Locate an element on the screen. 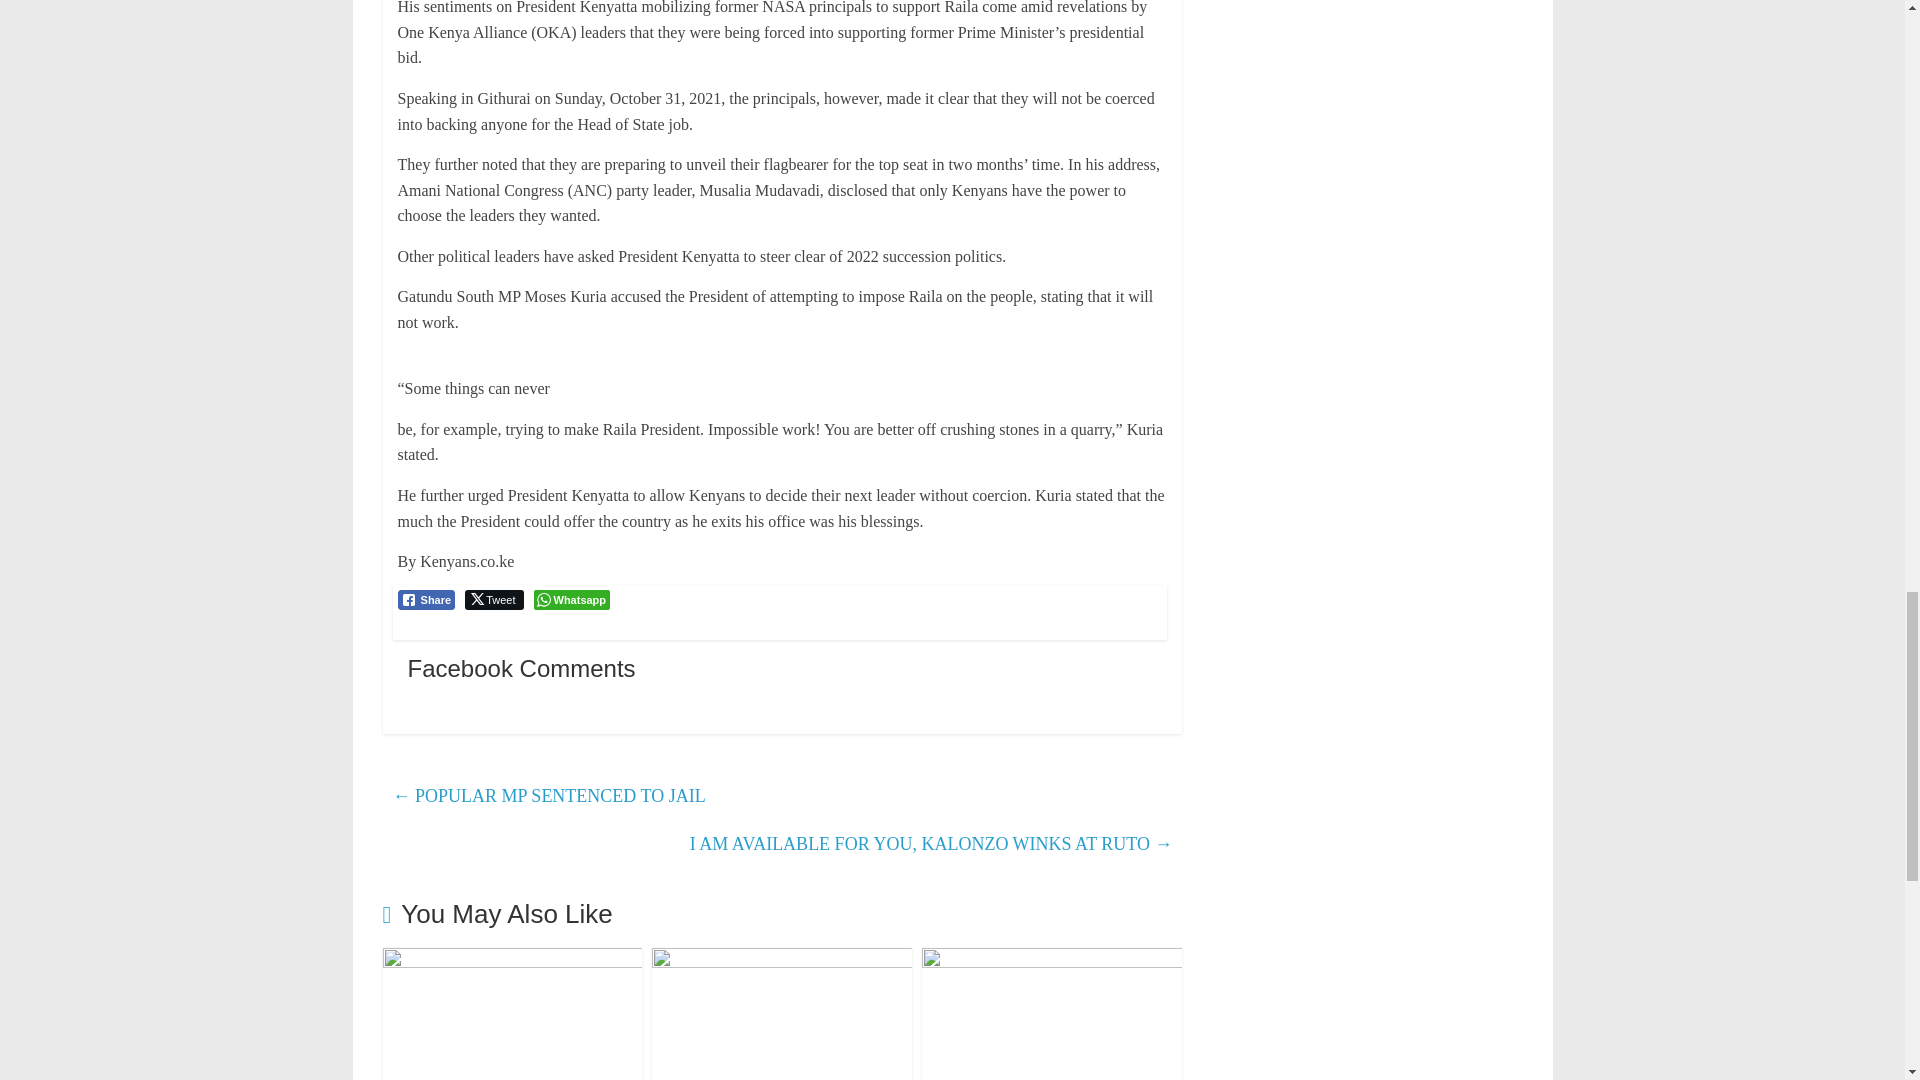 This screenshot has height=1080, width=1920. Share is located at coordinates (426, 600).